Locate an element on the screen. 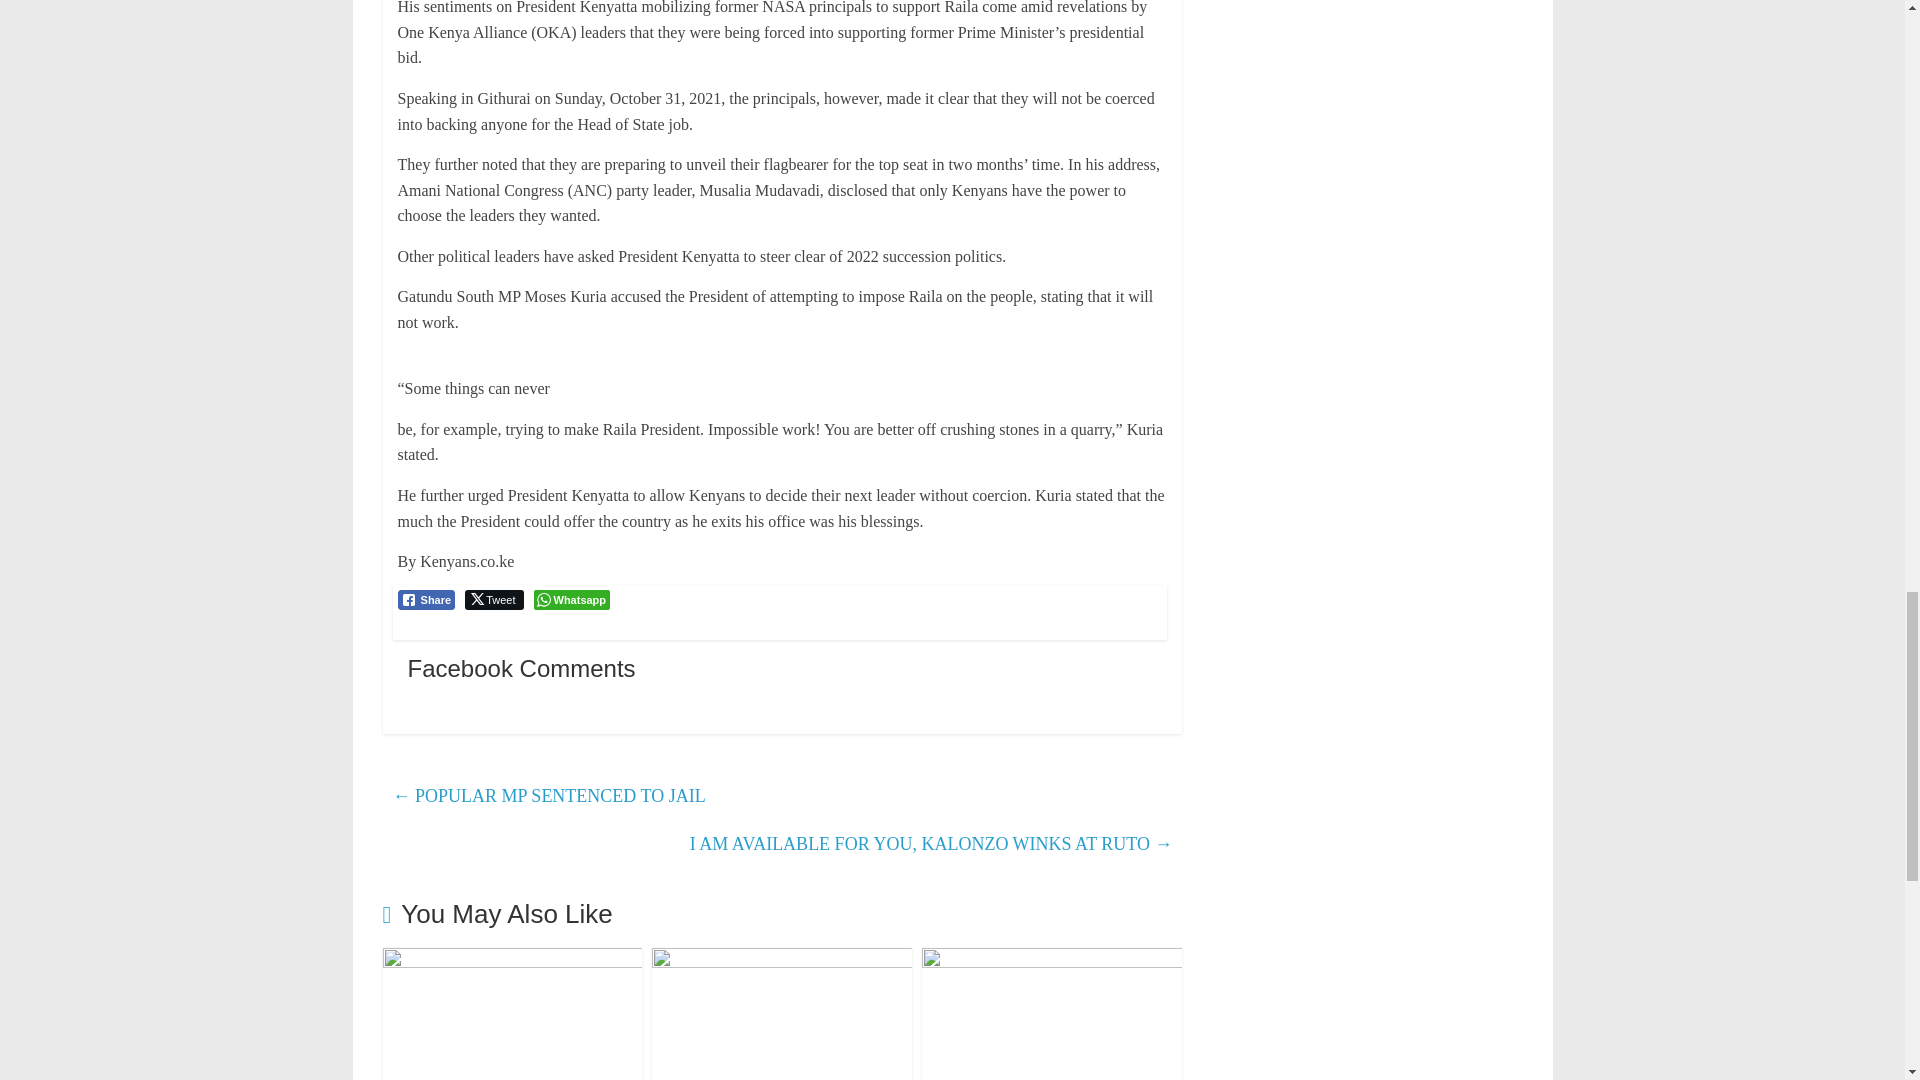 This screenshot has height=1080, width=1920. Share is located at coordinates (426, 600).